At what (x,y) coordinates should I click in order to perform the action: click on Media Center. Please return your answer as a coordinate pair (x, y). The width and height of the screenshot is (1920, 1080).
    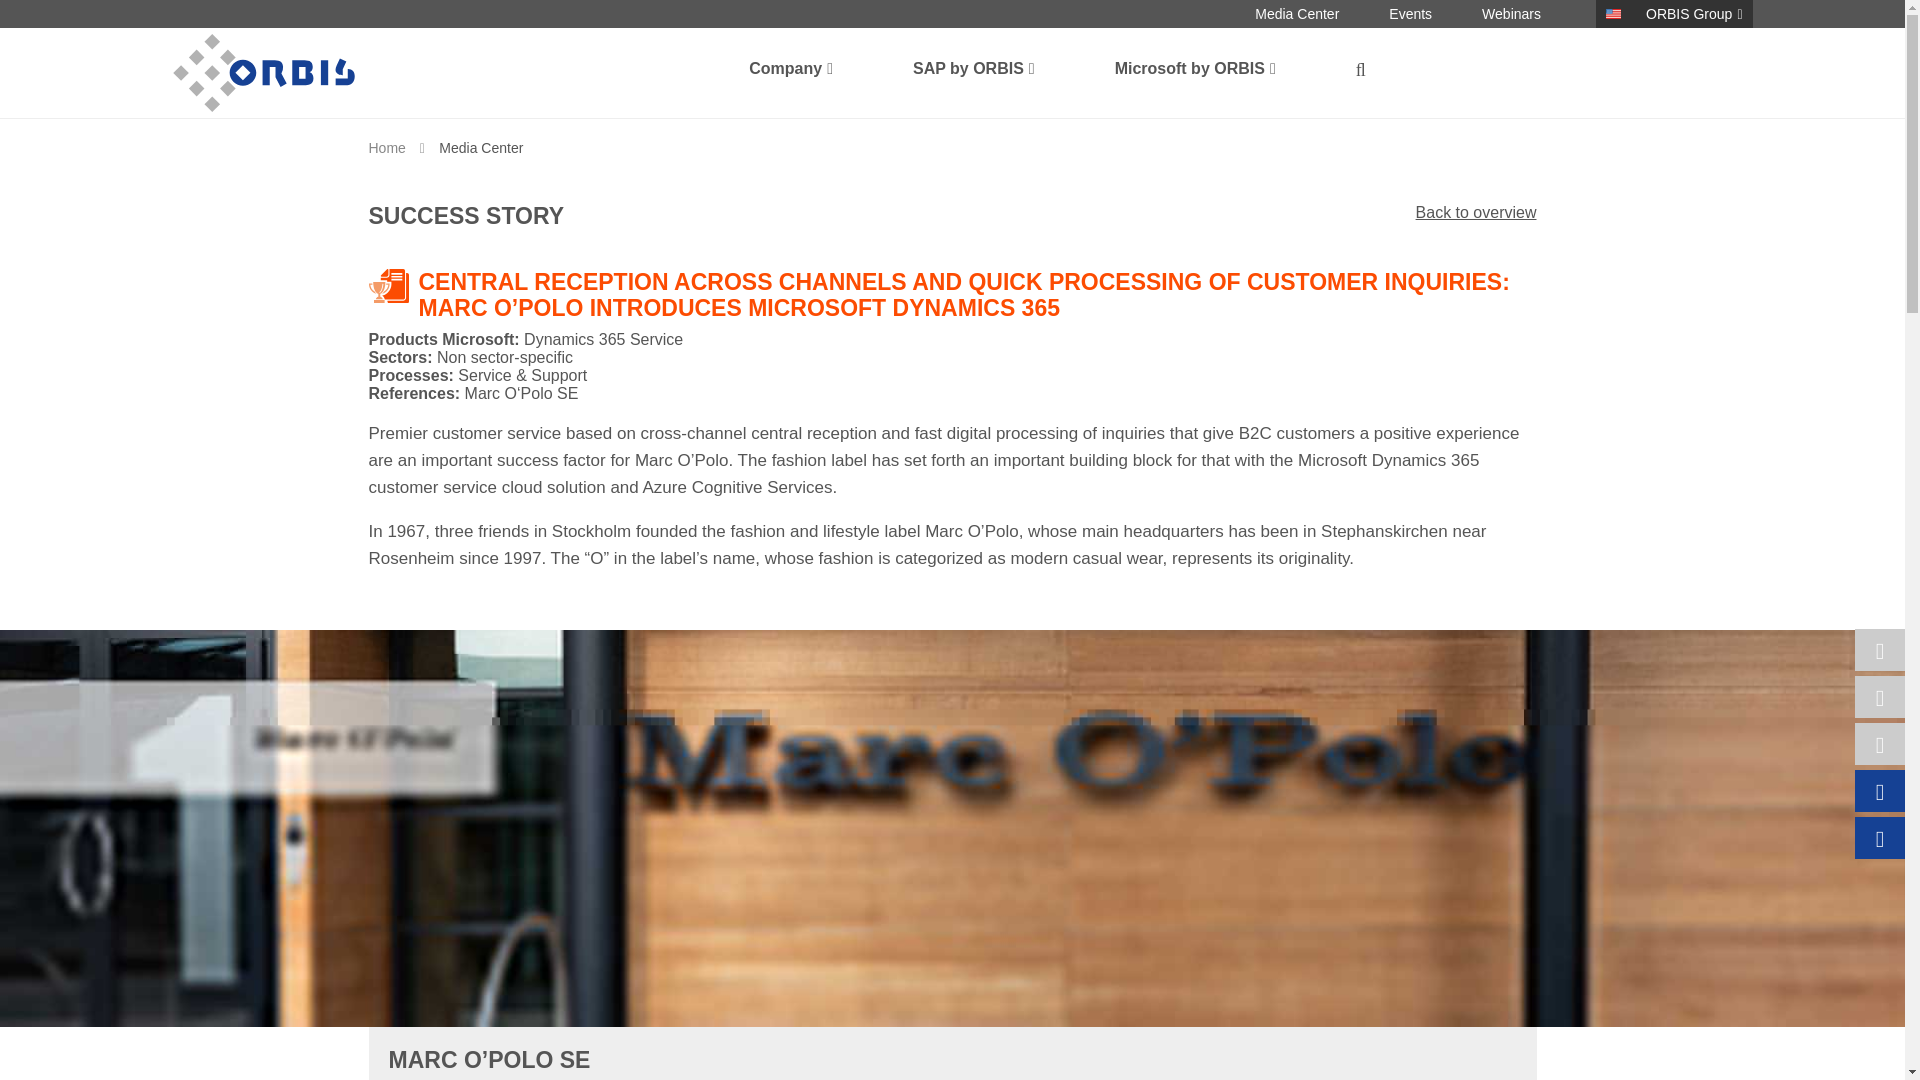
    Looking at the image, I should click on (1296, 14).